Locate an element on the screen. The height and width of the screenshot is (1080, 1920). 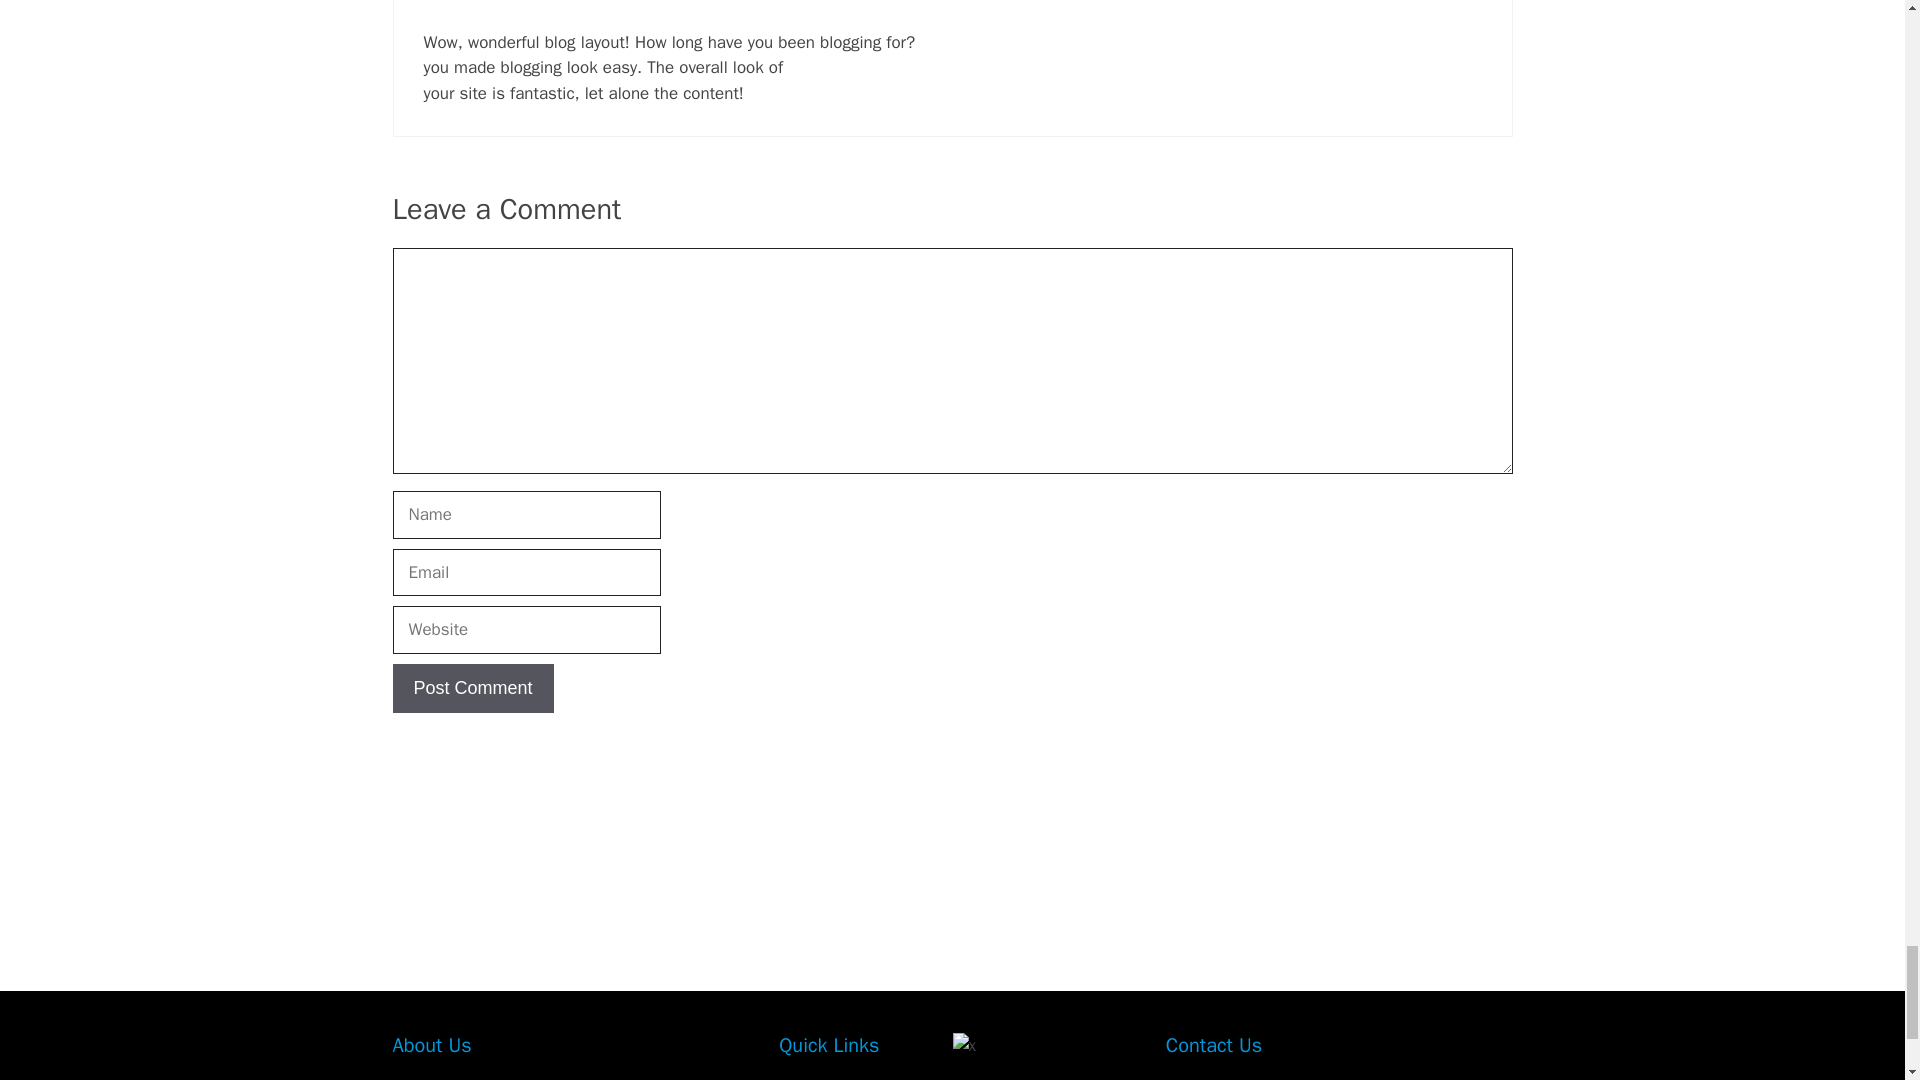
Post Comment is located at coordinates (472, 688).